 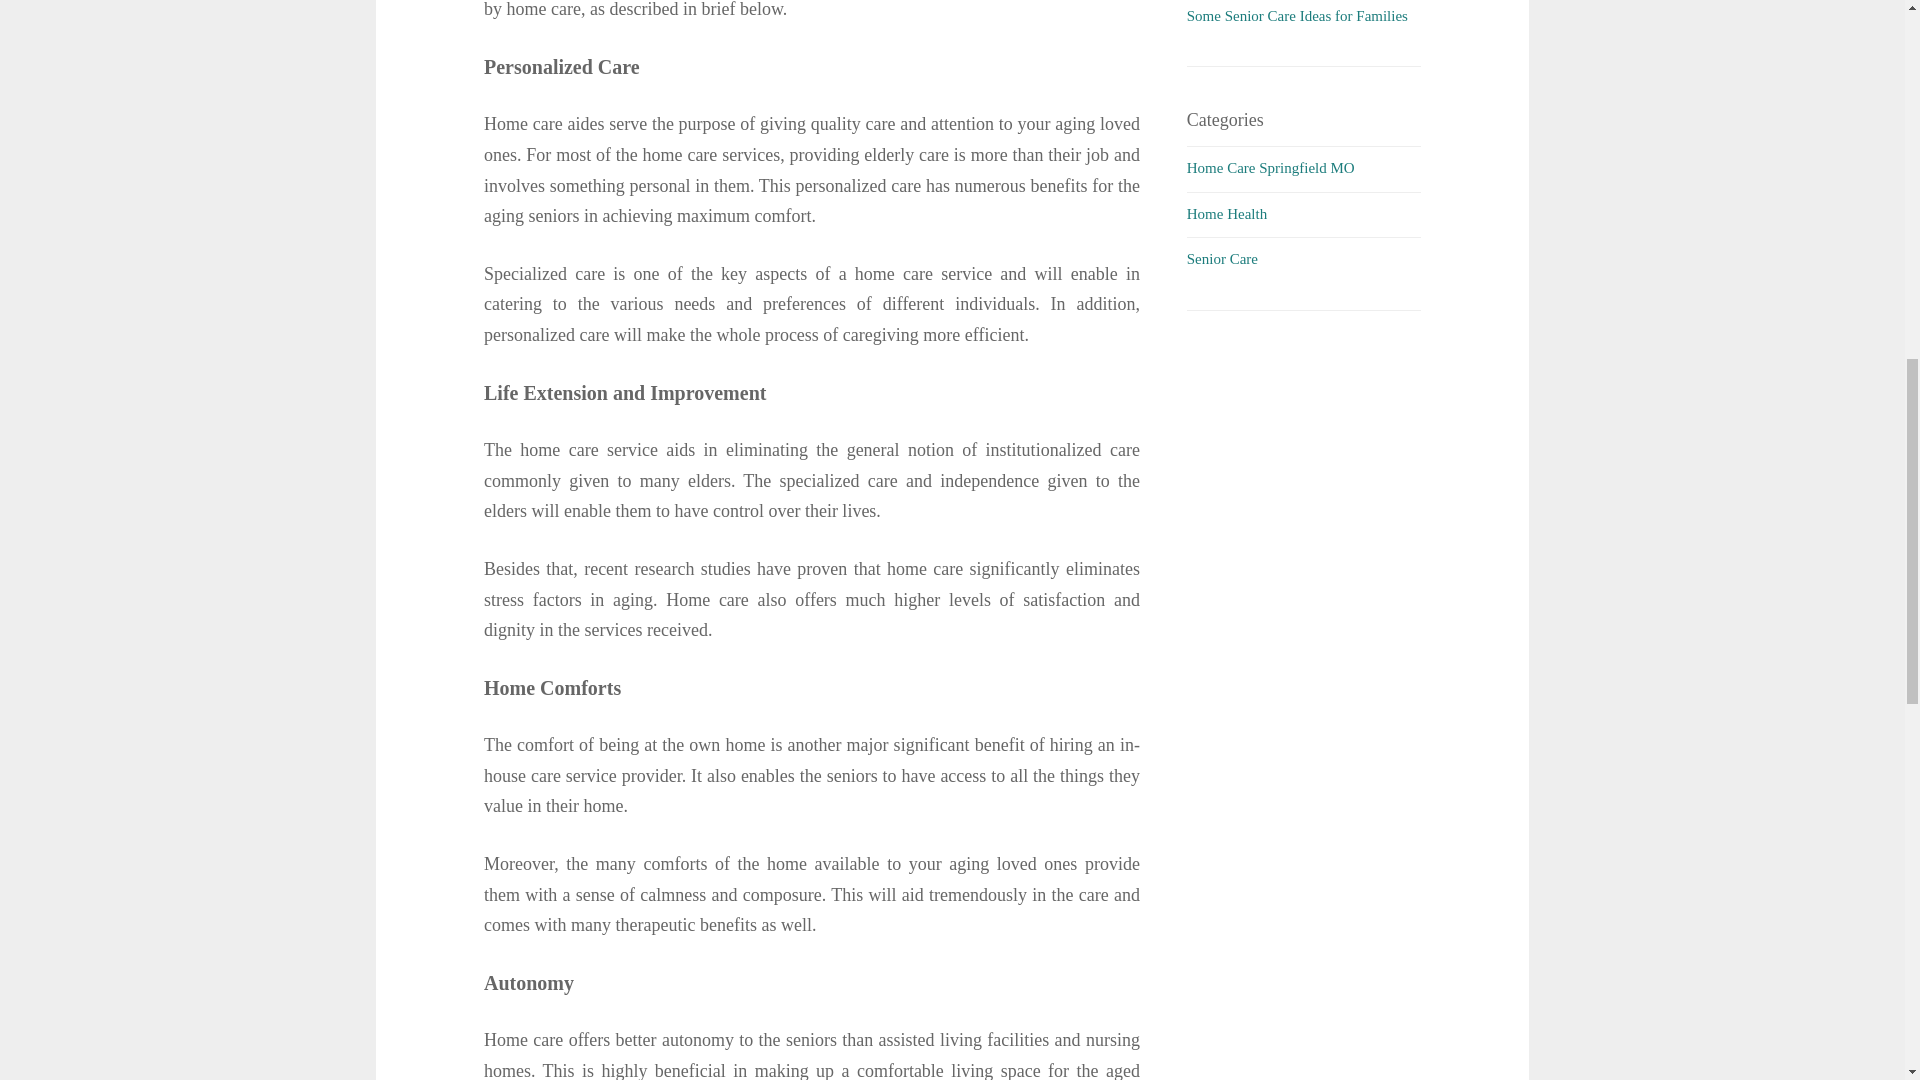 I want to click on Senior Care, so click(x=1222, y=258).